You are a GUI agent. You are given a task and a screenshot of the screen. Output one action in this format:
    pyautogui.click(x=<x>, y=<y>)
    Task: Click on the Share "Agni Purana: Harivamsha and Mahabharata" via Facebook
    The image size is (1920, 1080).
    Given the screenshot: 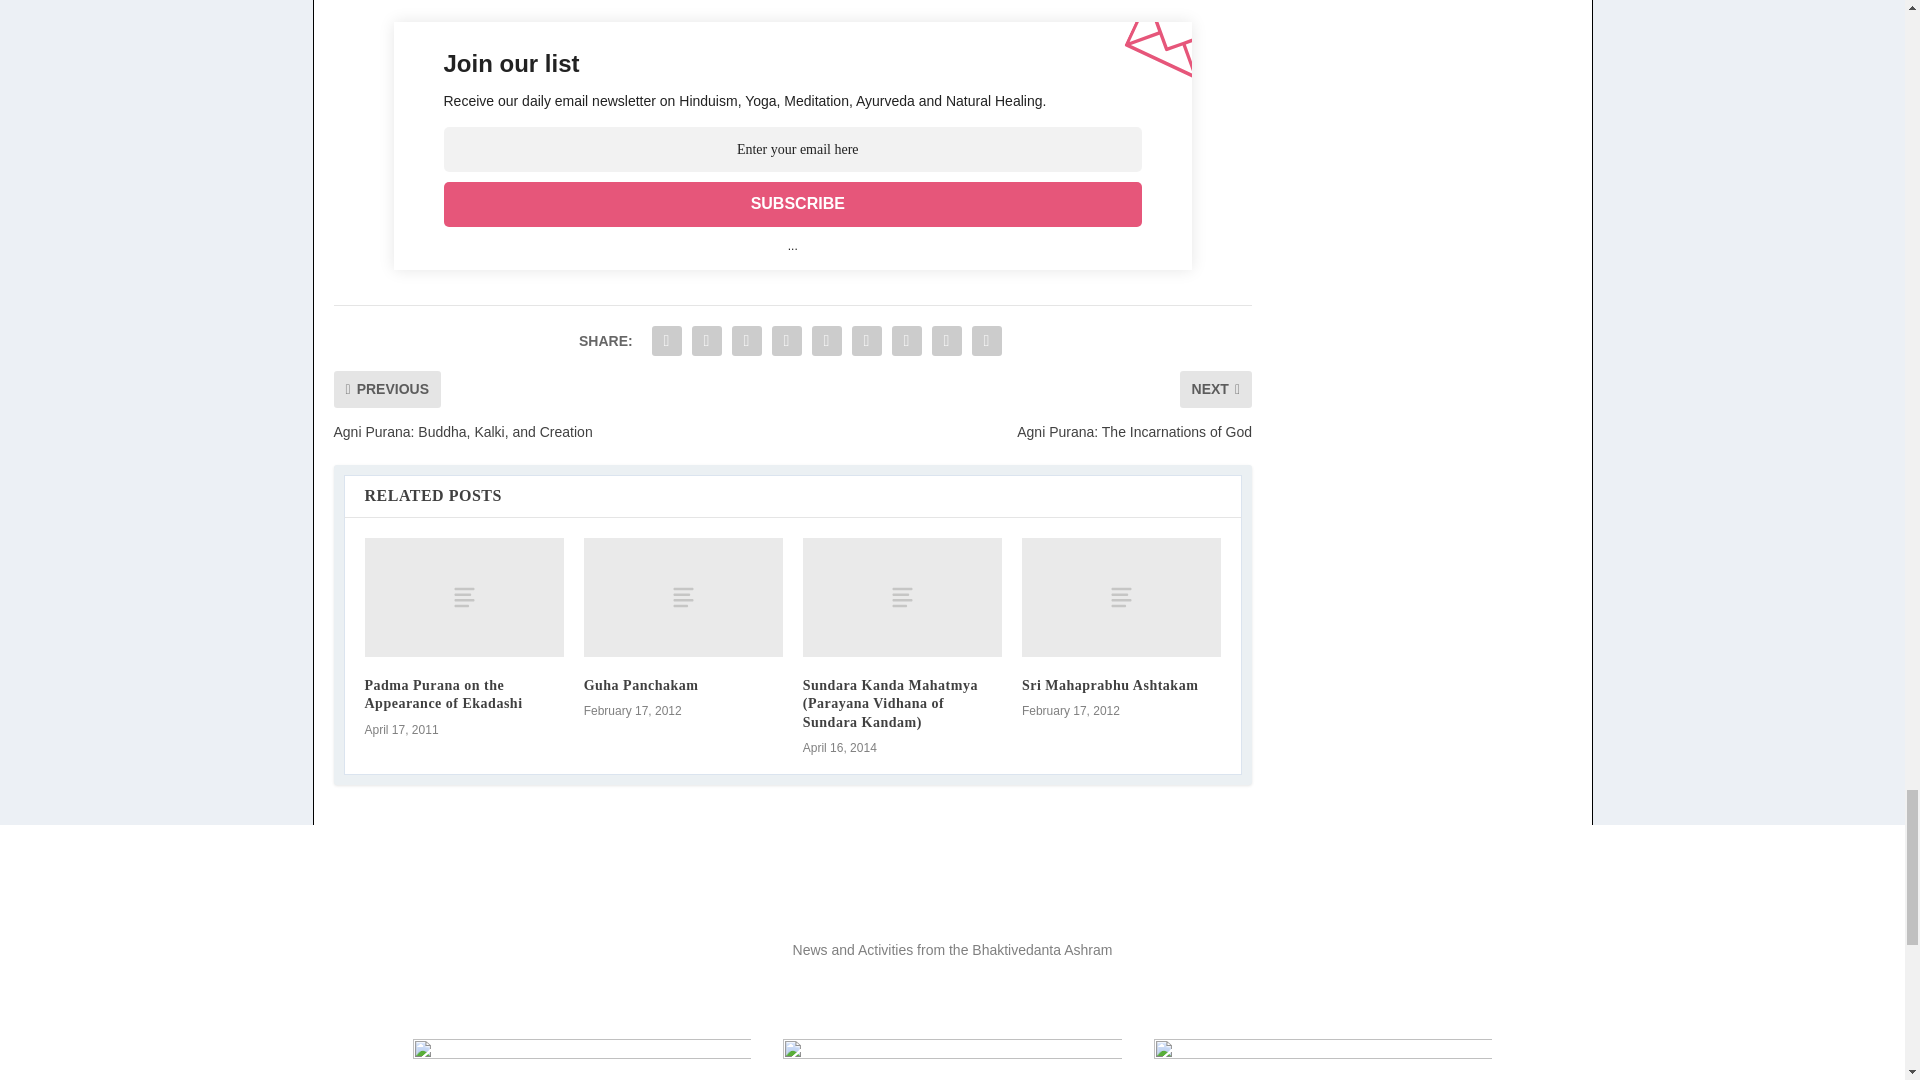 What is the action you would take?
    pyautogui.click(x=667, y=340)
    